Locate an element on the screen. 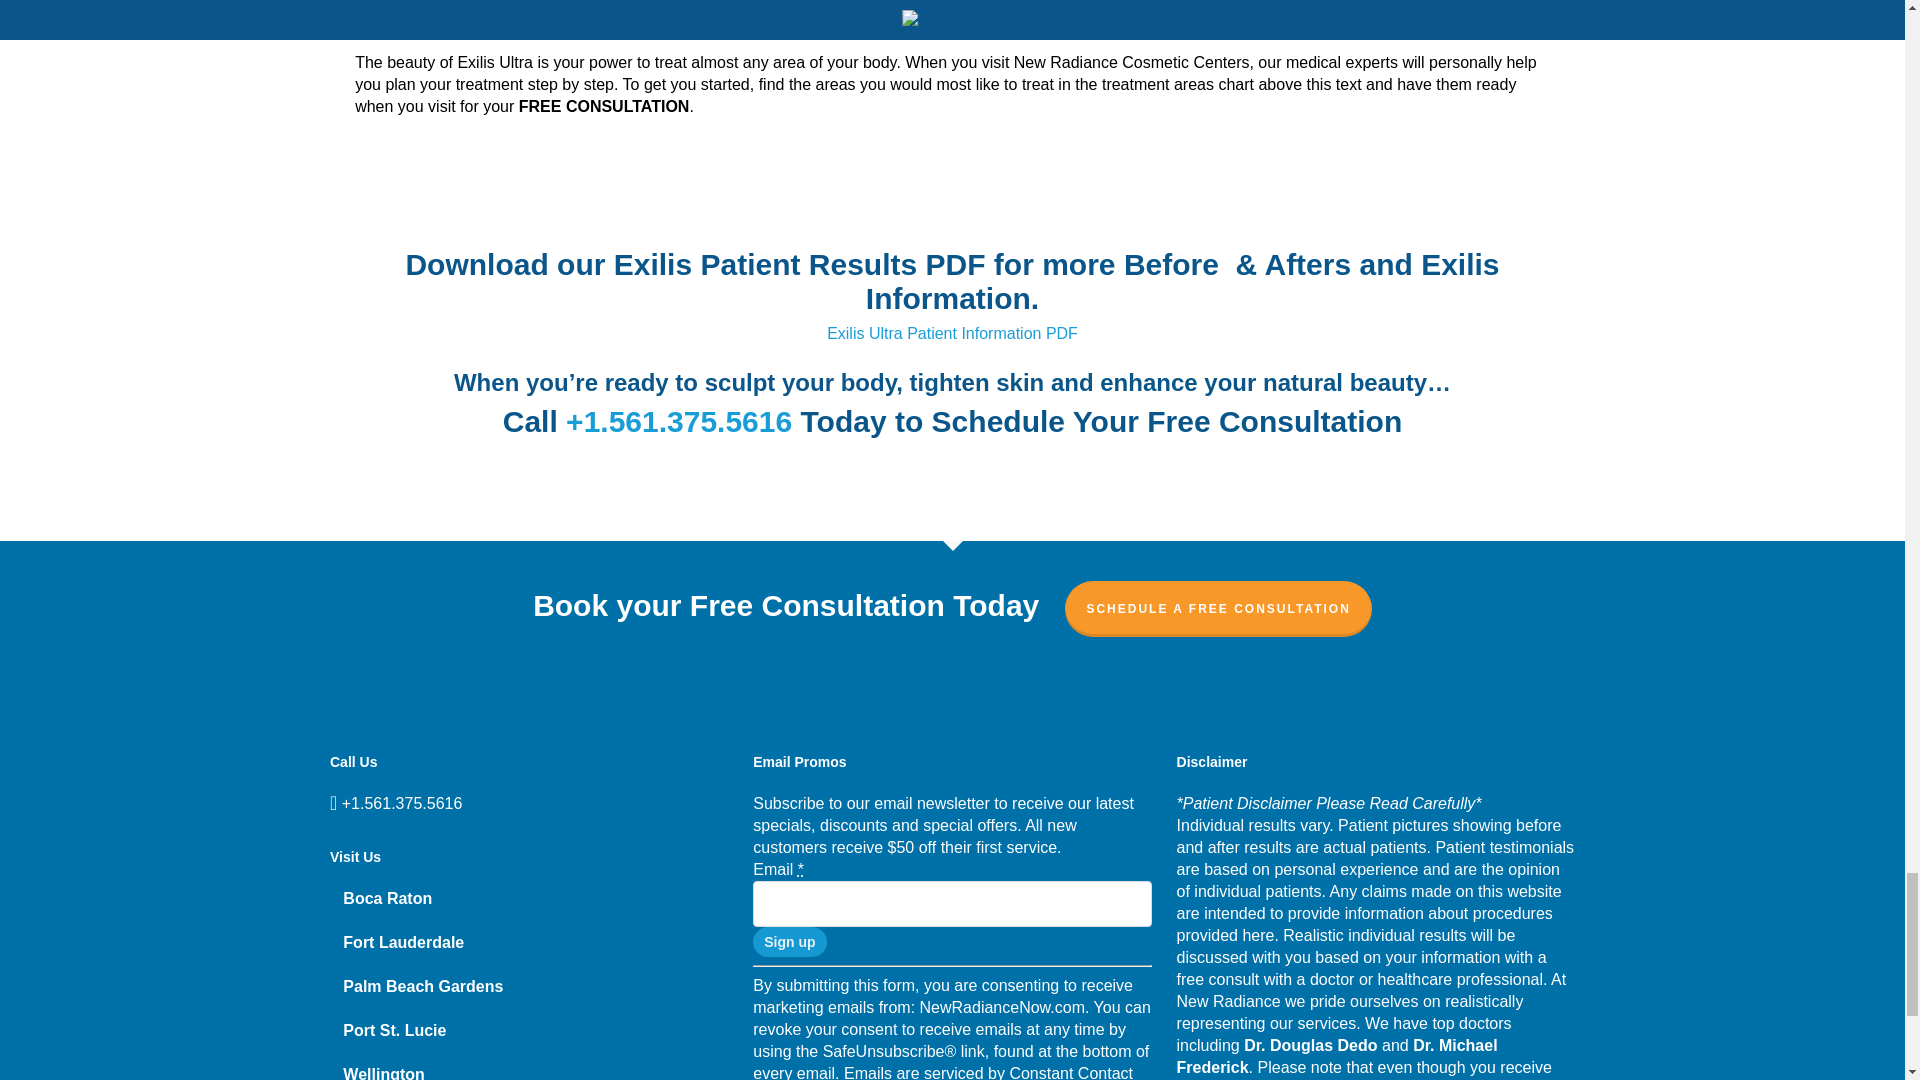 Image resolution: width=1920 pixels, height=1080 pixels. Sign up is located at coordinates (788, 941).